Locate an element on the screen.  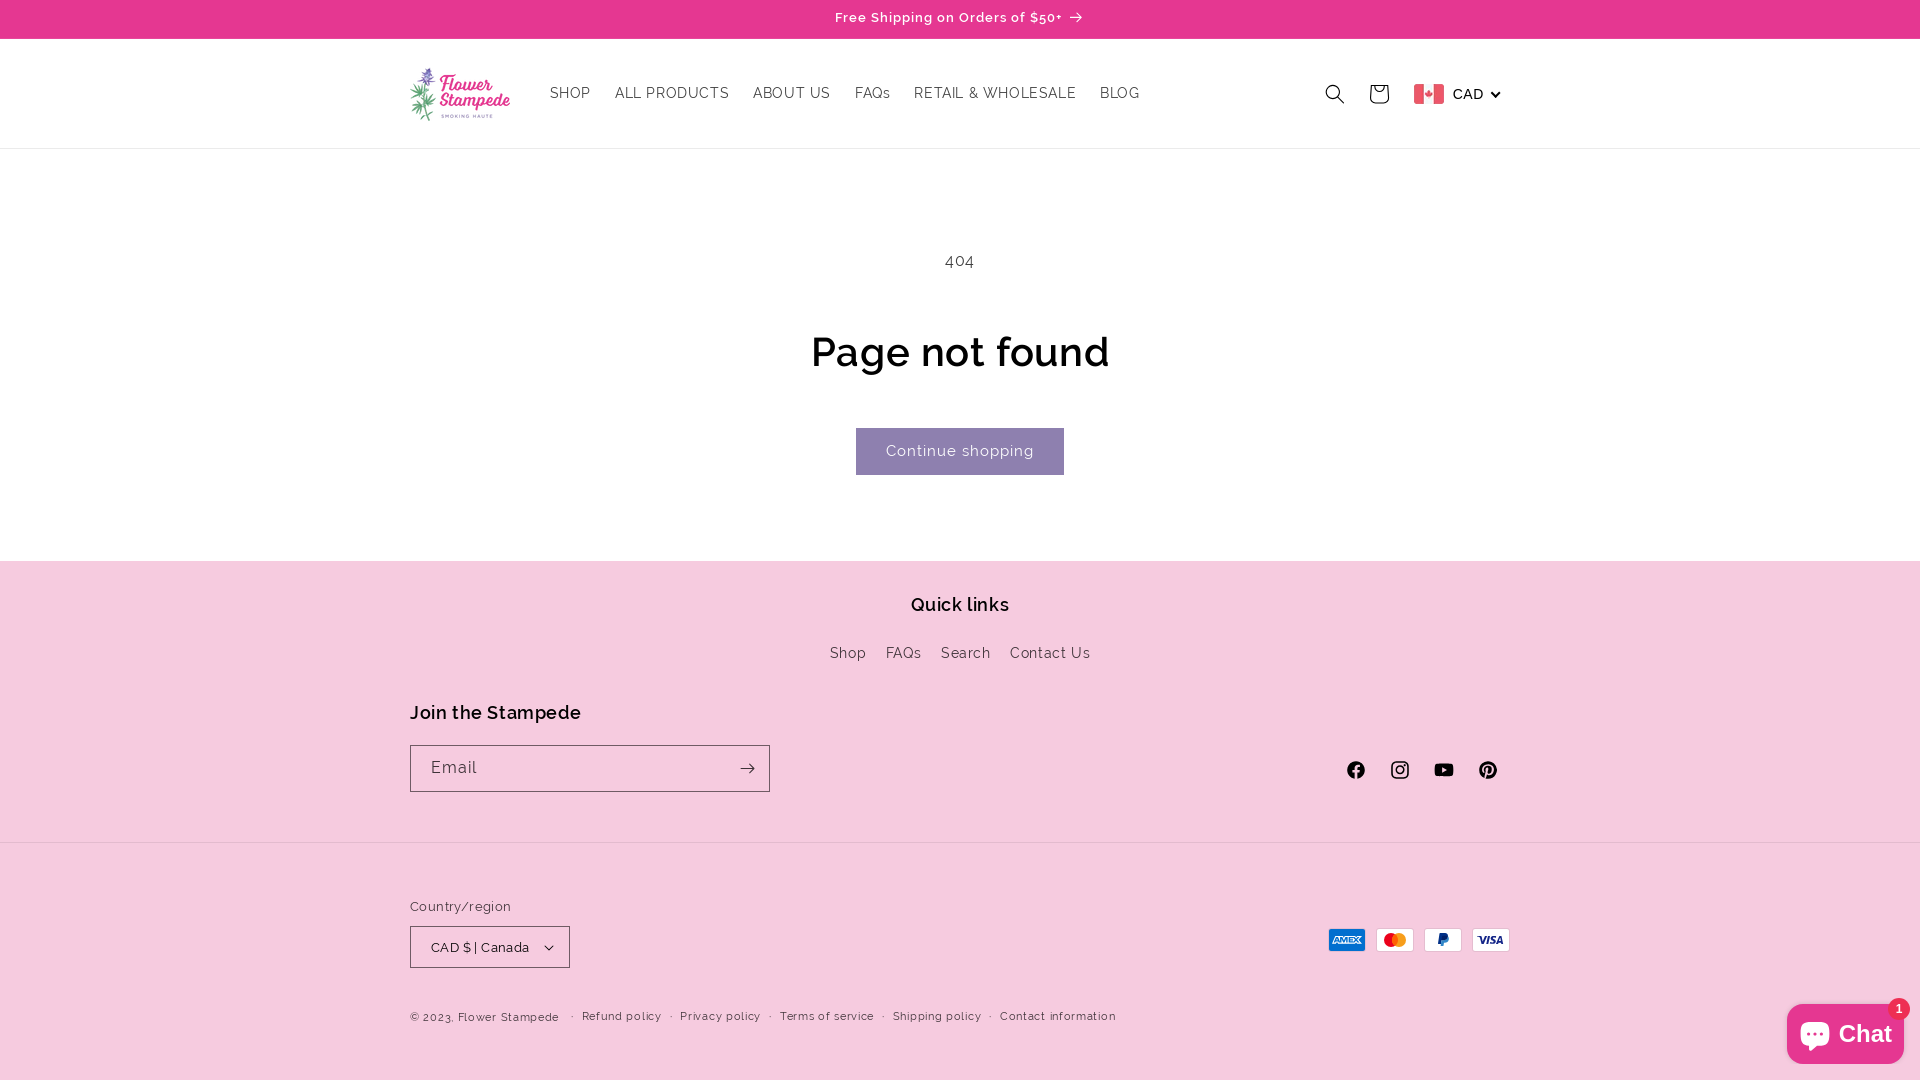
RETAIL & WHOLESALE is located at coordinates (995, 93).